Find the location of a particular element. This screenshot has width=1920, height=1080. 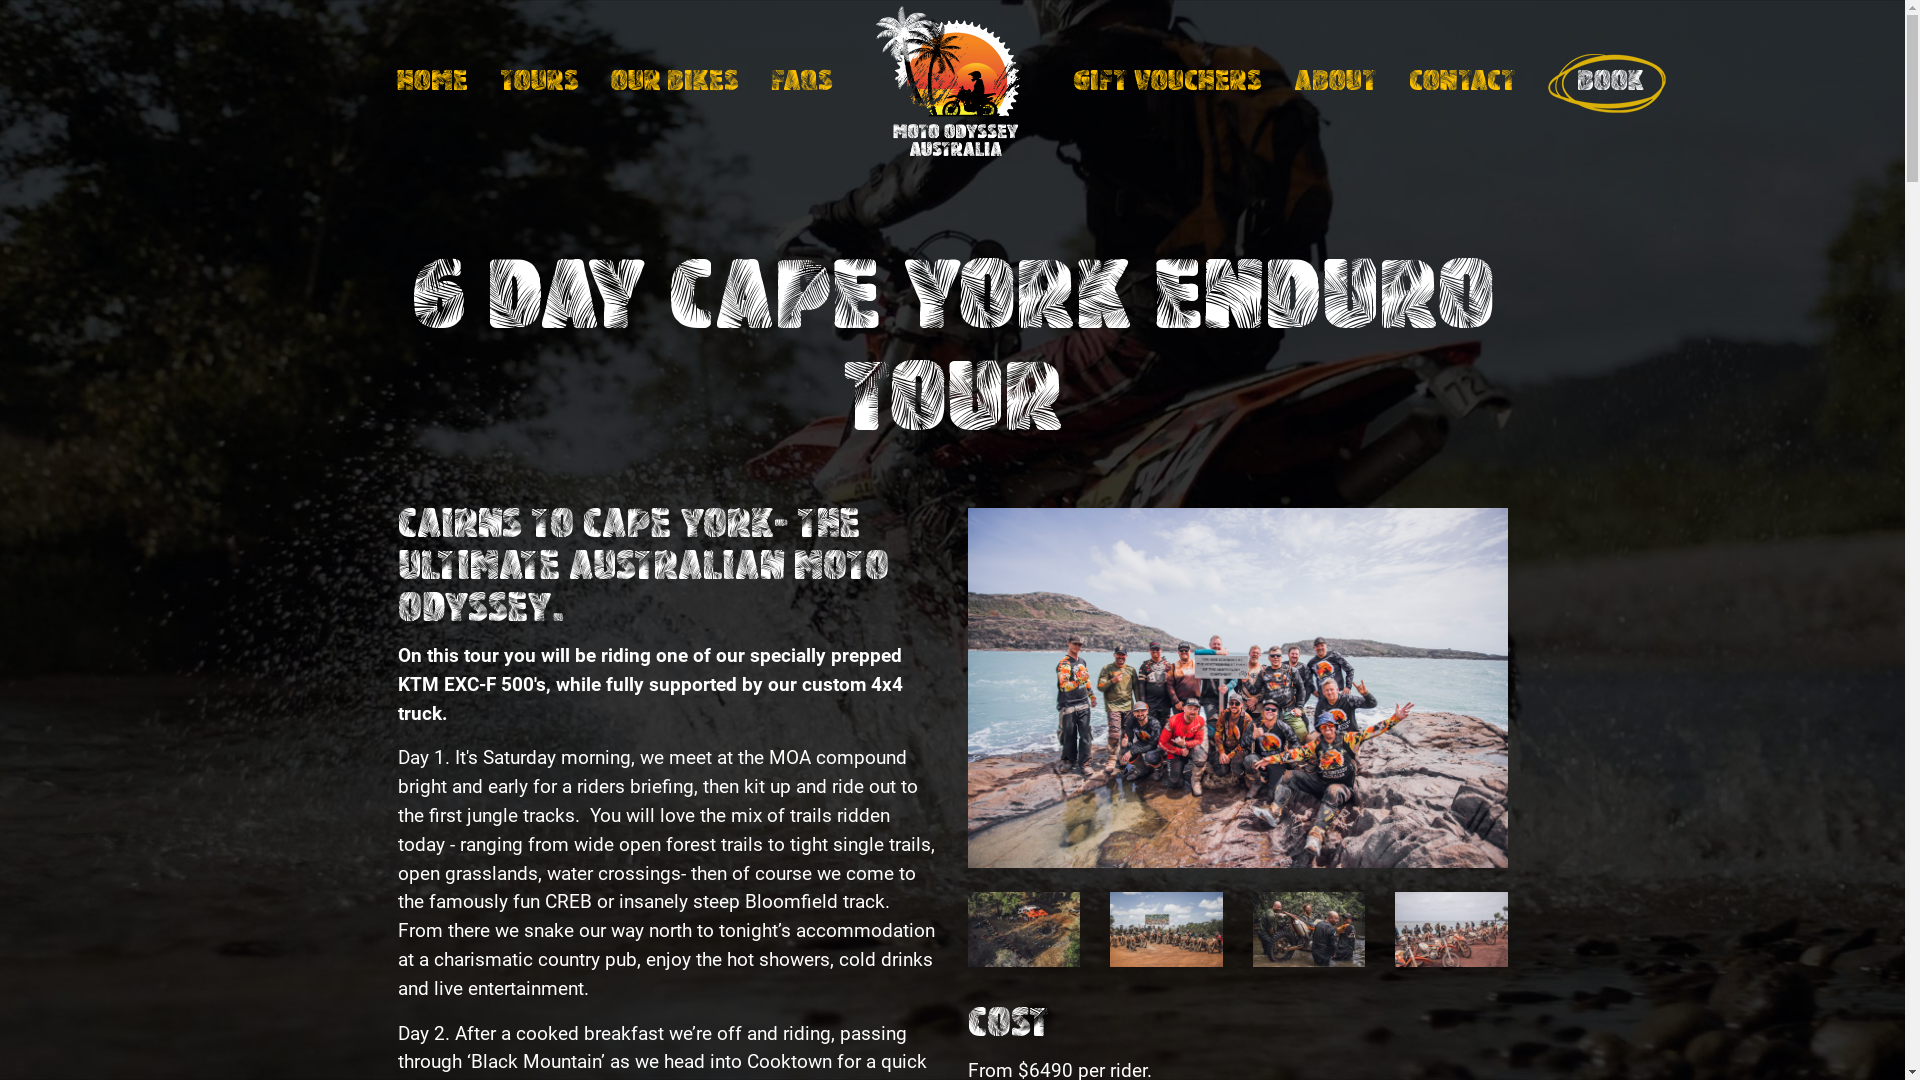

BOOK is located at coordinates (1599, 83).